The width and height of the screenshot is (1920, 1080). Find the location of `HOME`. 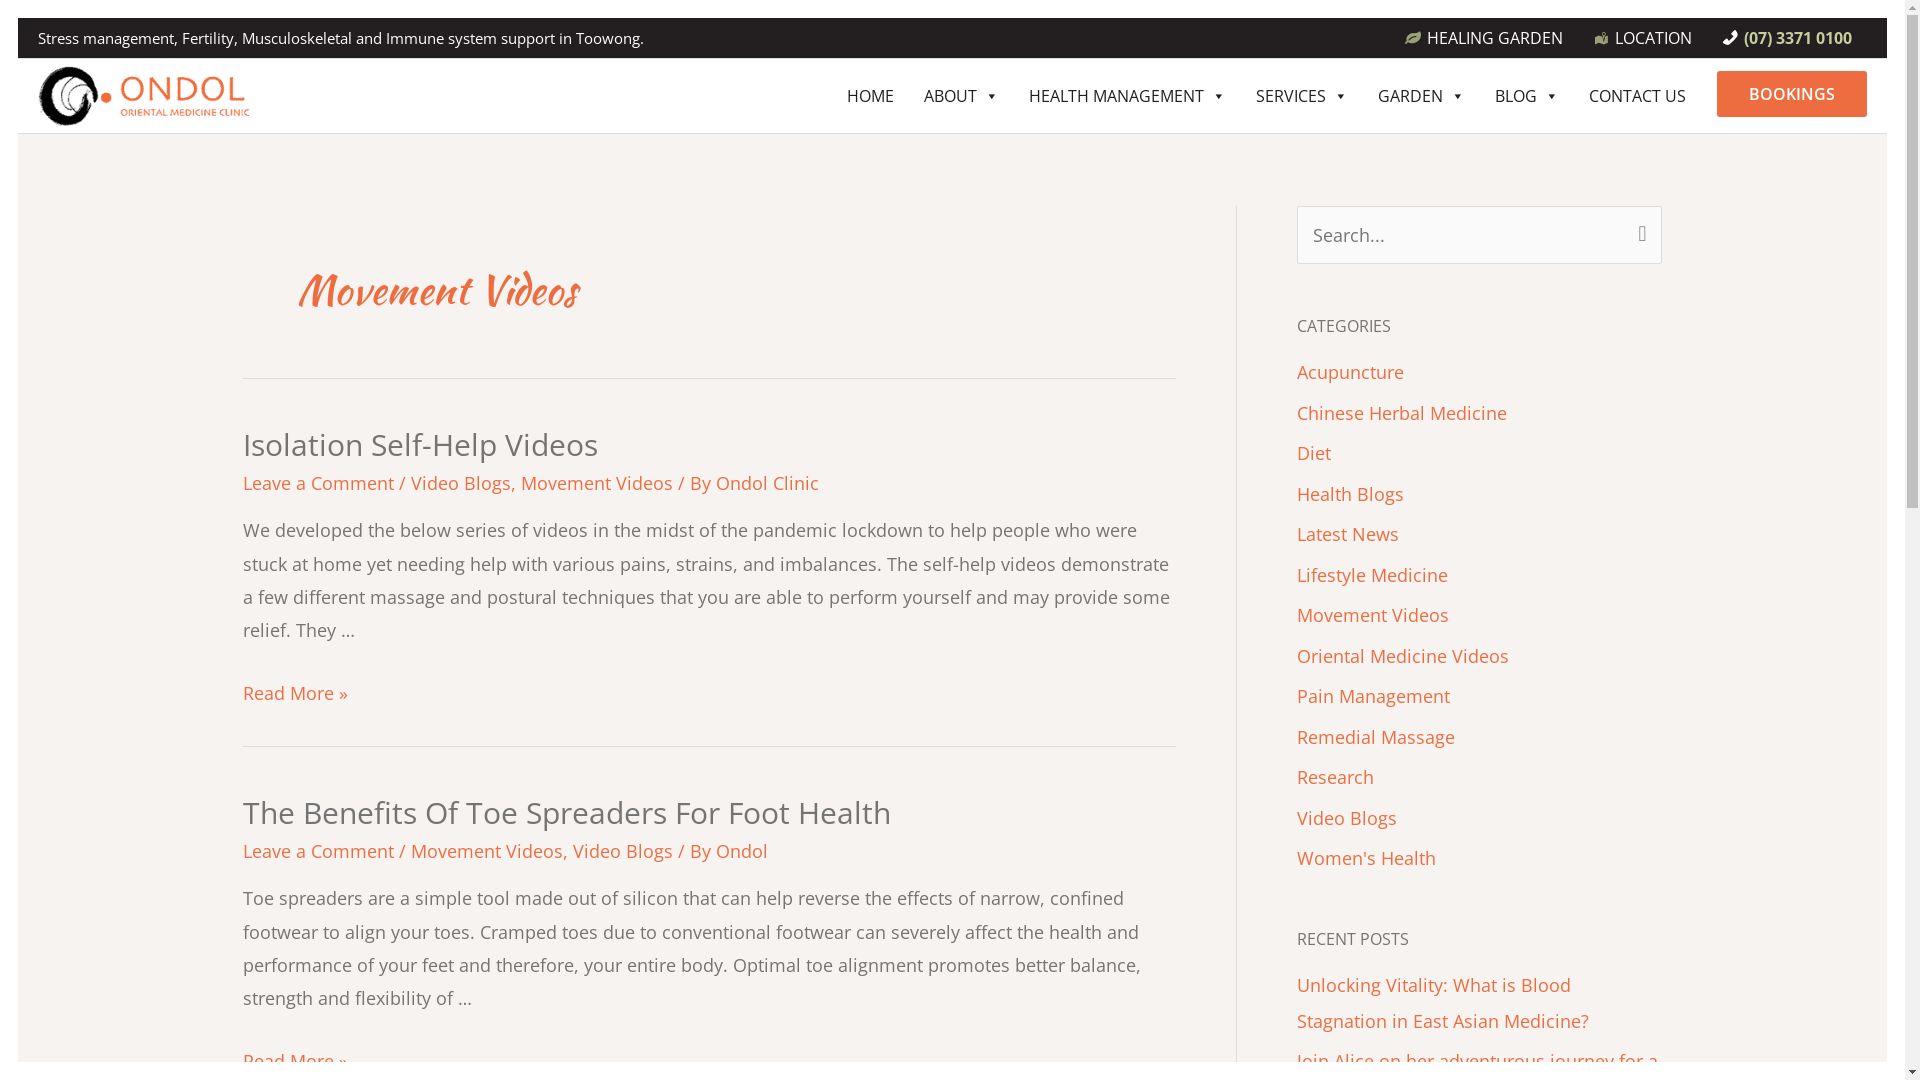

HOME is located at coordinates (870, 96).